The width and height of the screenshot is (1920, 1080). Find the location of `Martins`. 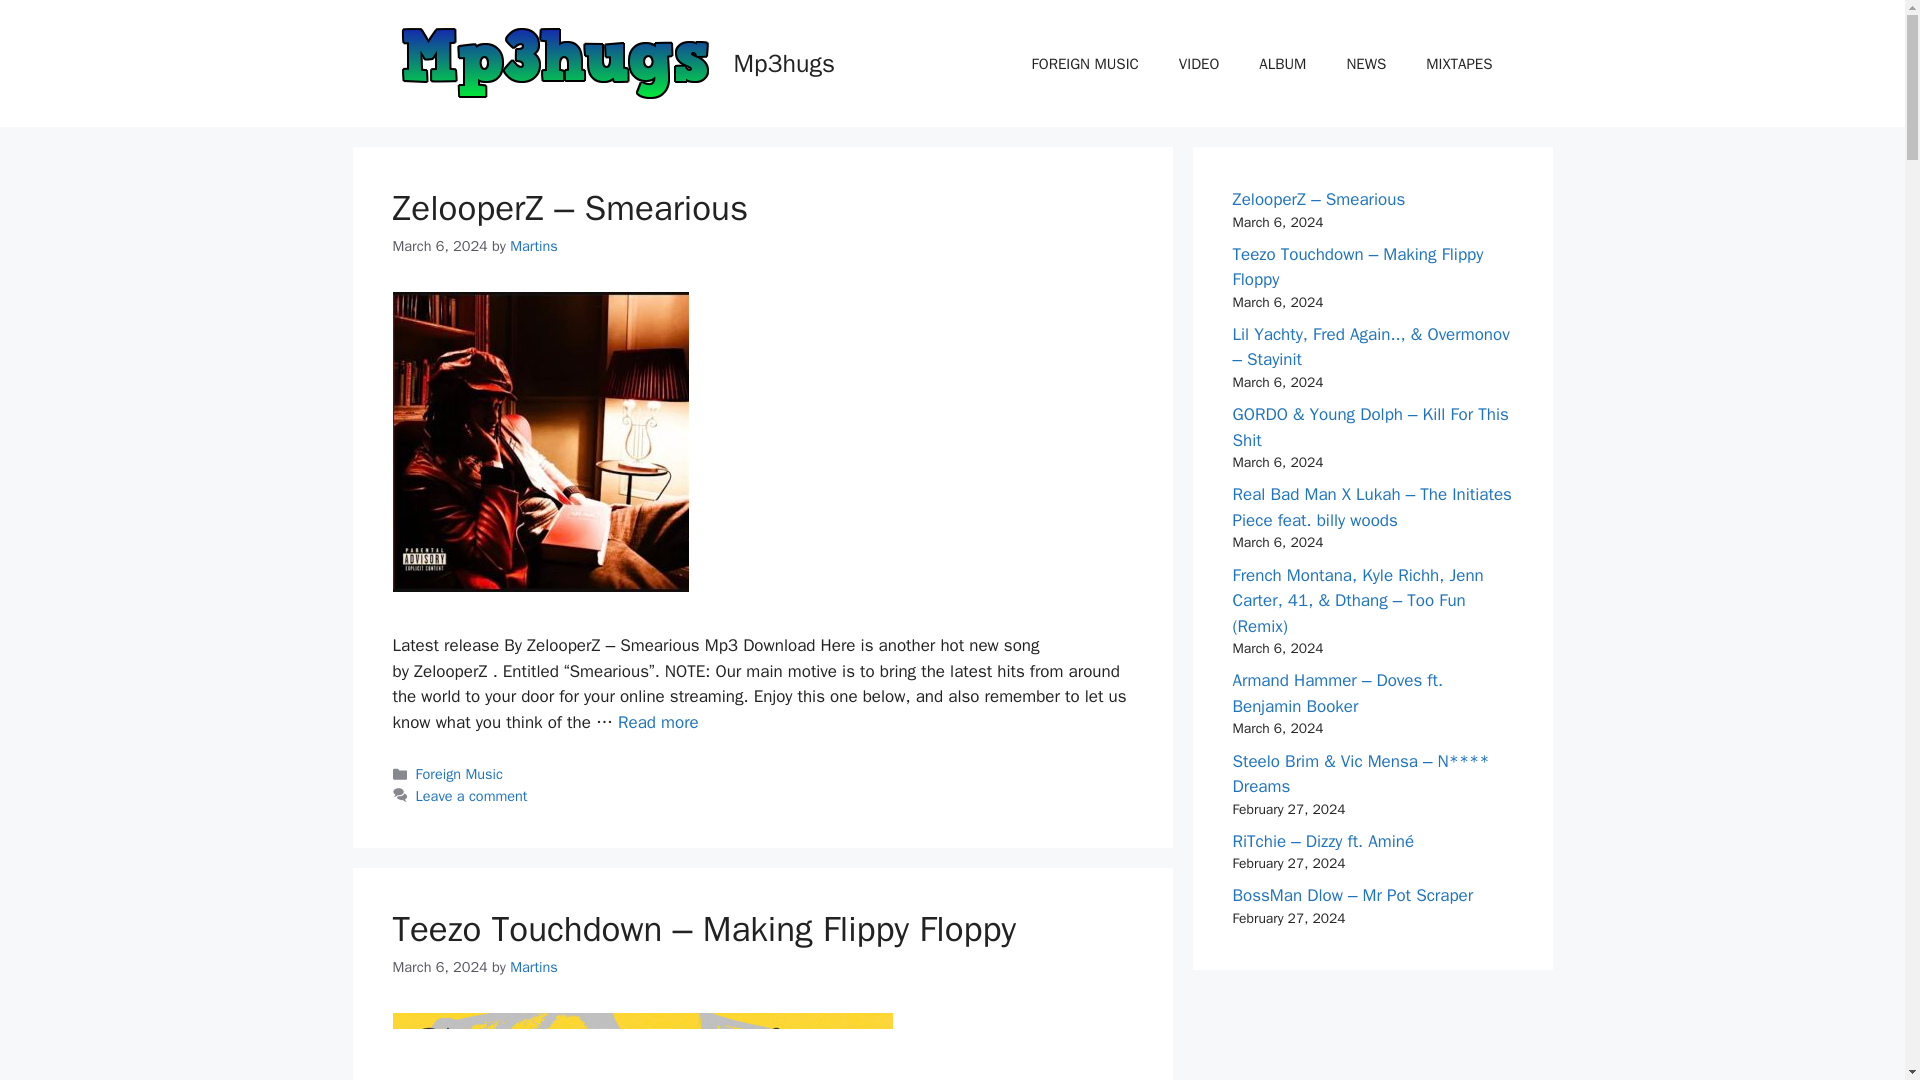

Martins is located at coordinates (534, 245).